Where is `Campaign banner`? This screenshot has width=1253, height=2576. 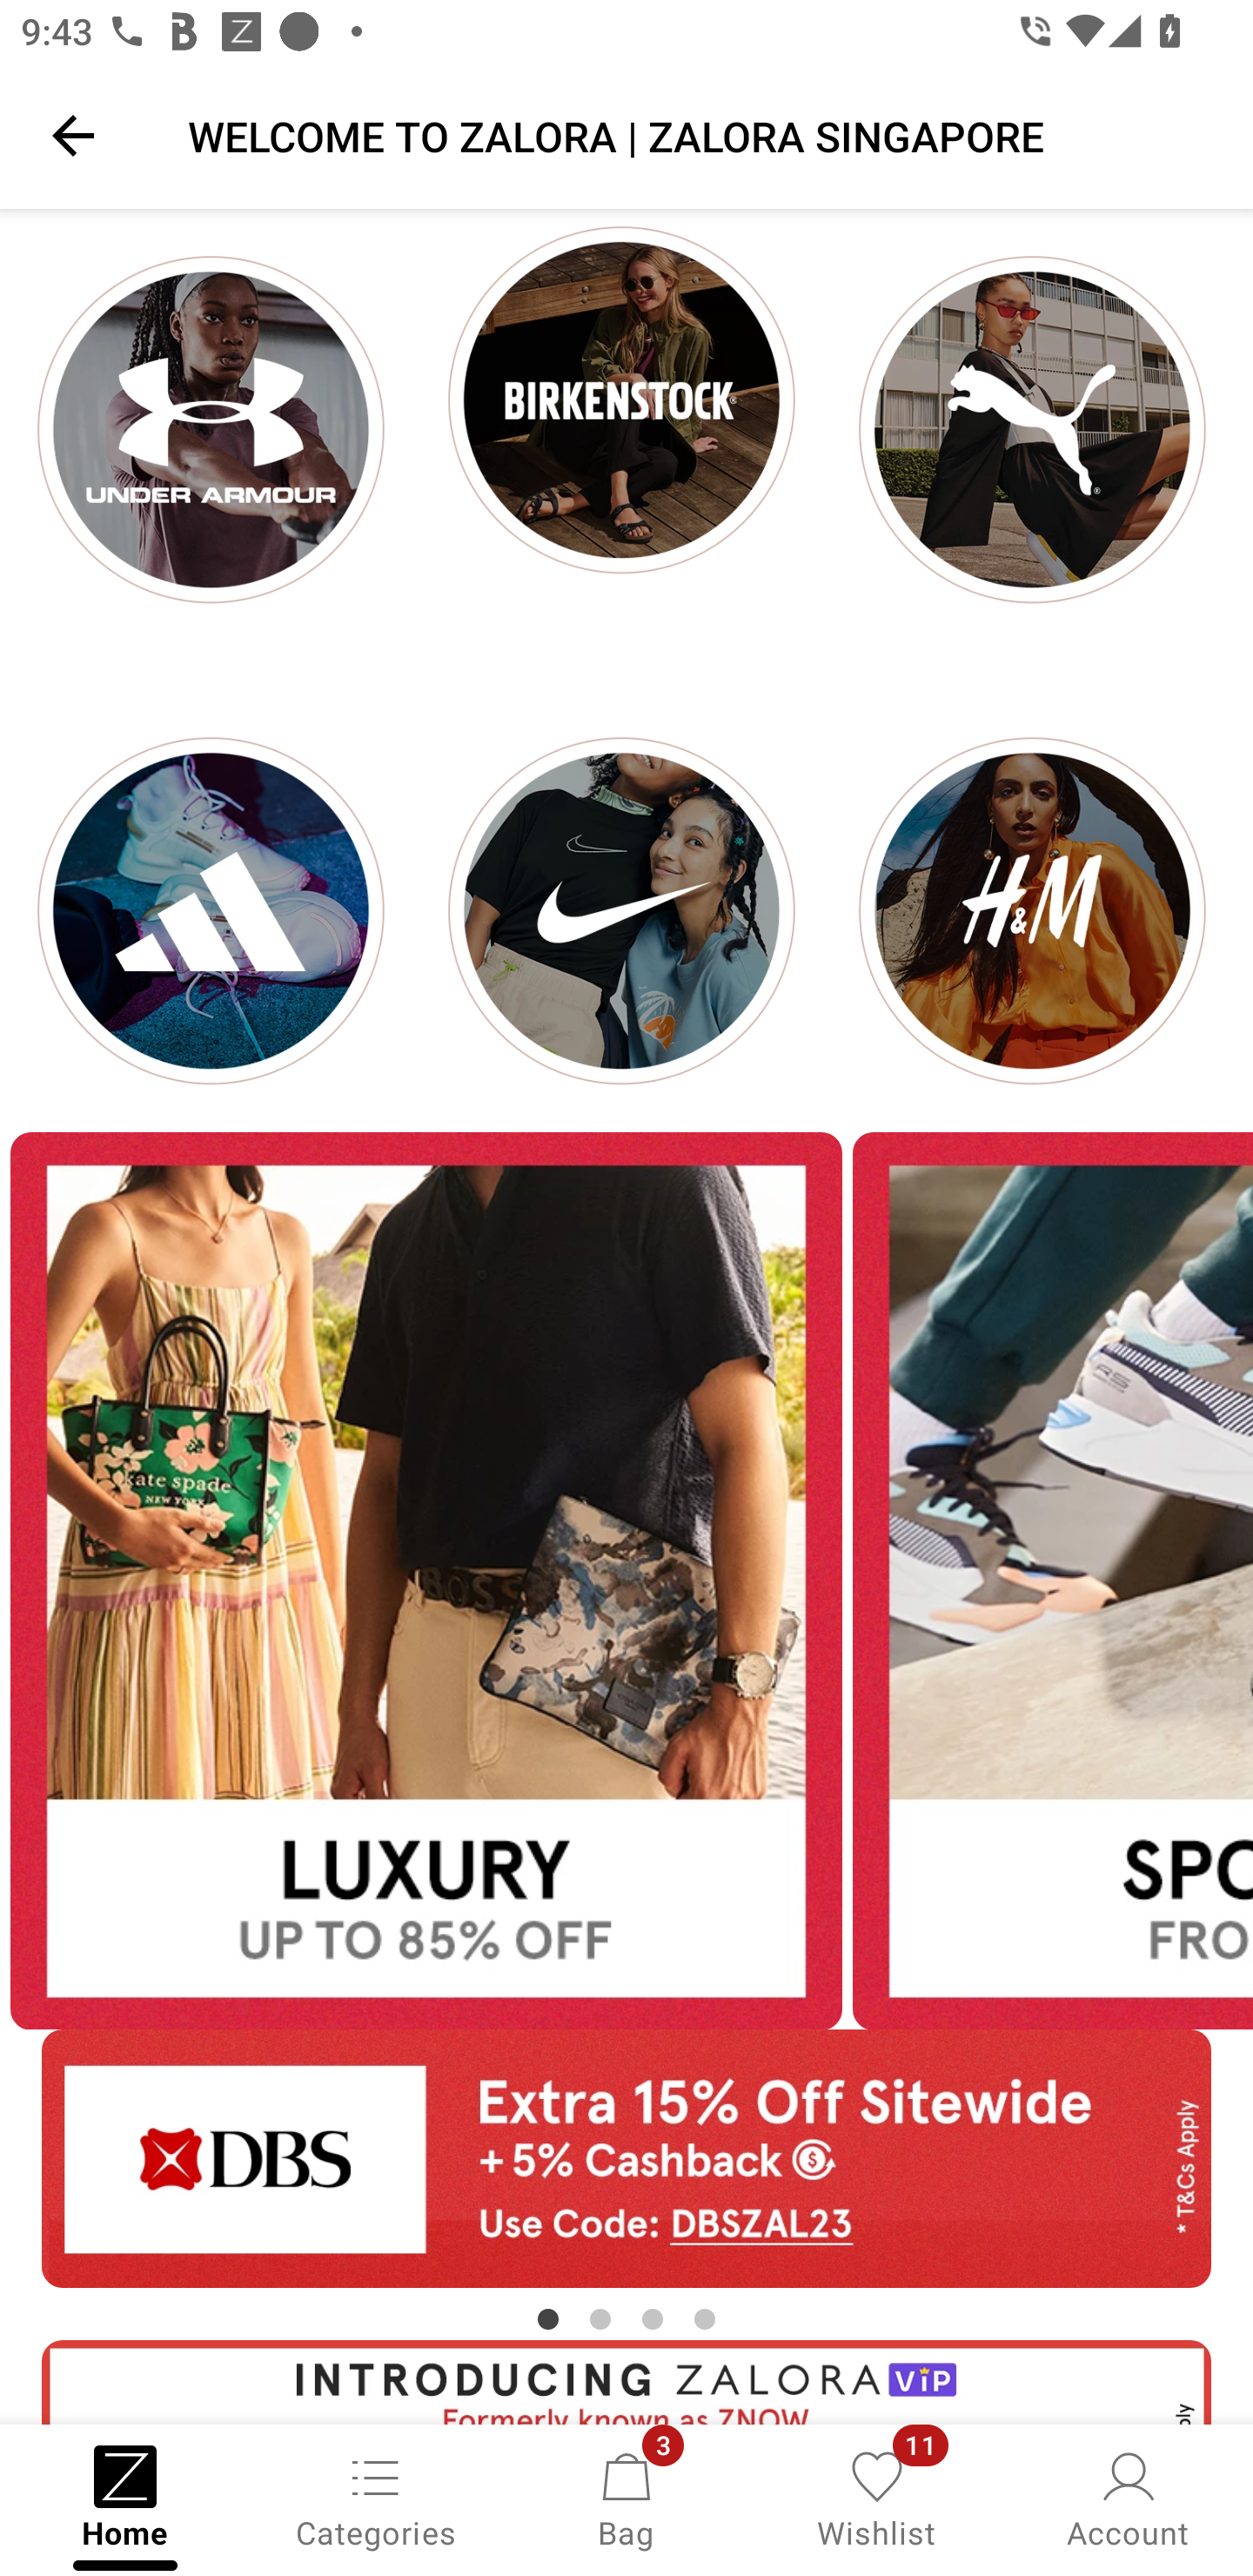 Campaign banner is located at coordinates (626, 2158).